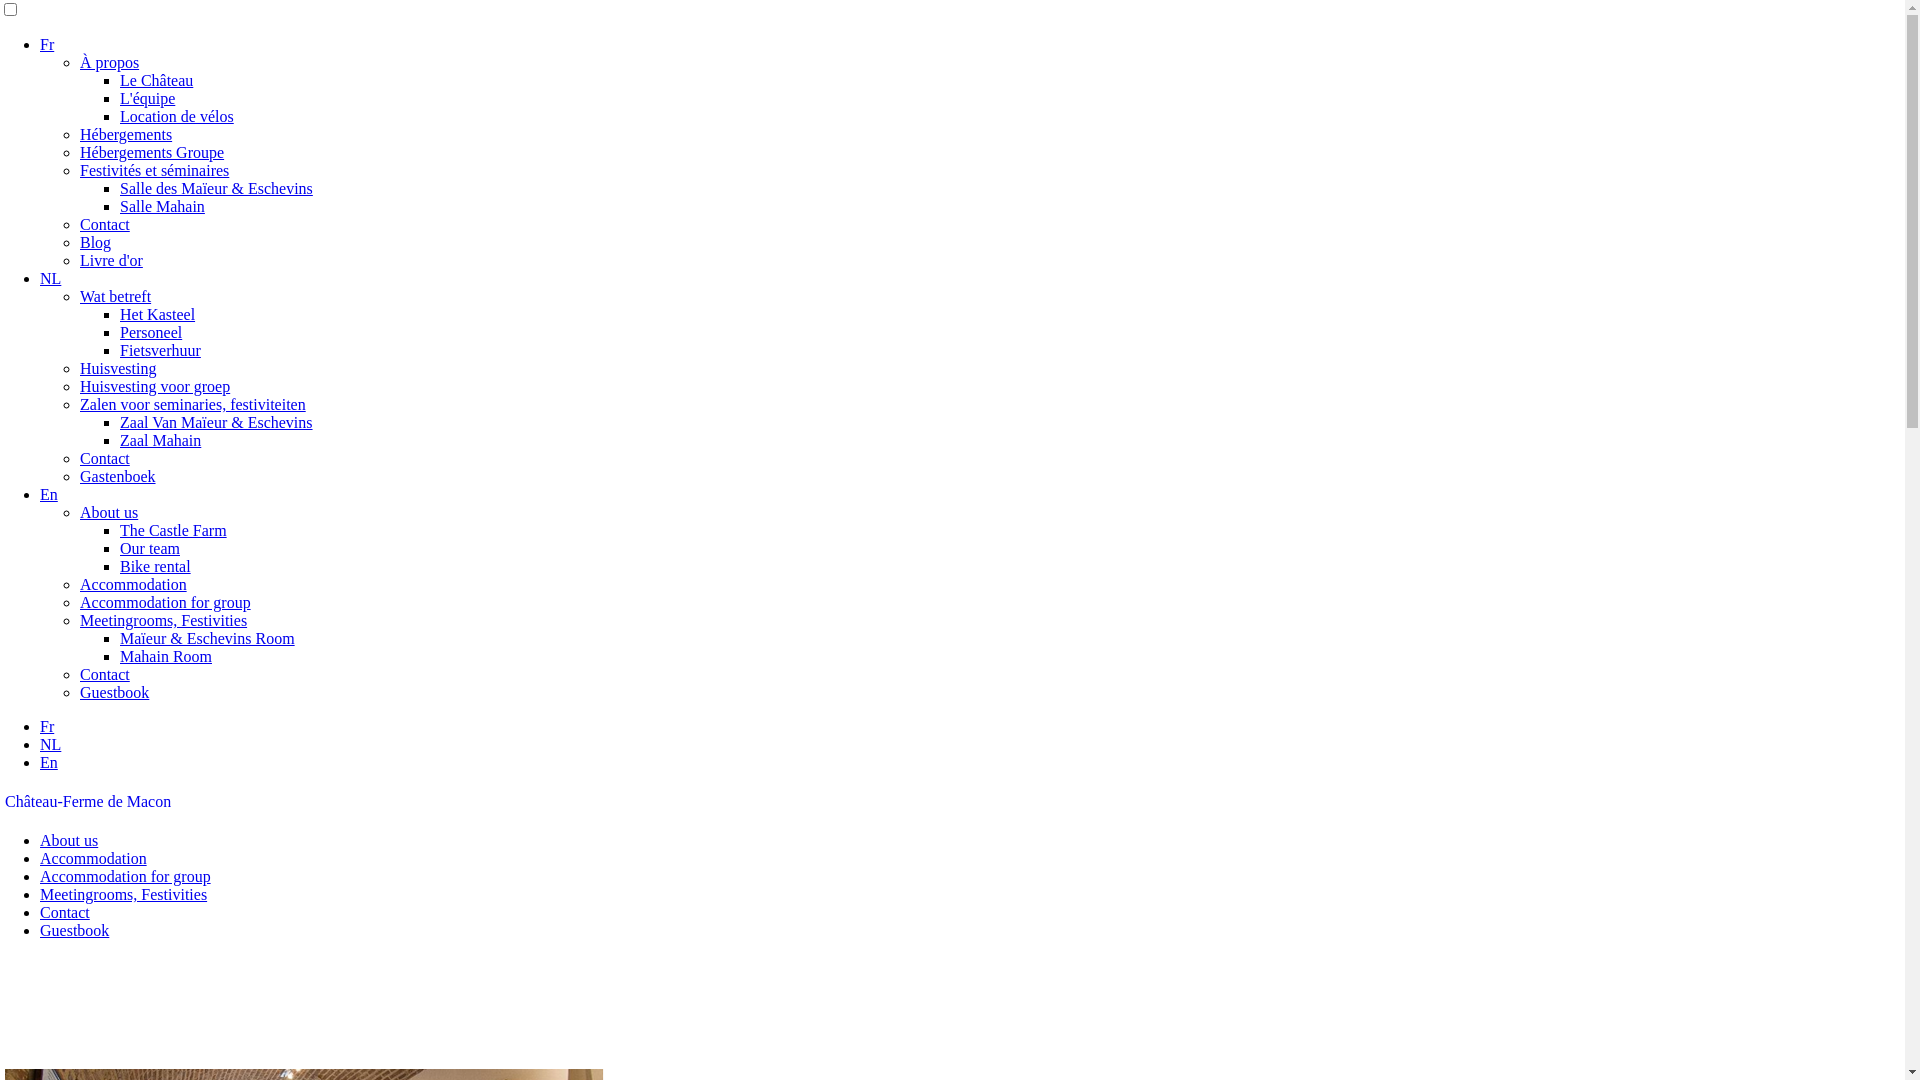  What do you see at coordinates (109, 512) in the screenshot?
I see `About us` at bounding box center [109, 512].